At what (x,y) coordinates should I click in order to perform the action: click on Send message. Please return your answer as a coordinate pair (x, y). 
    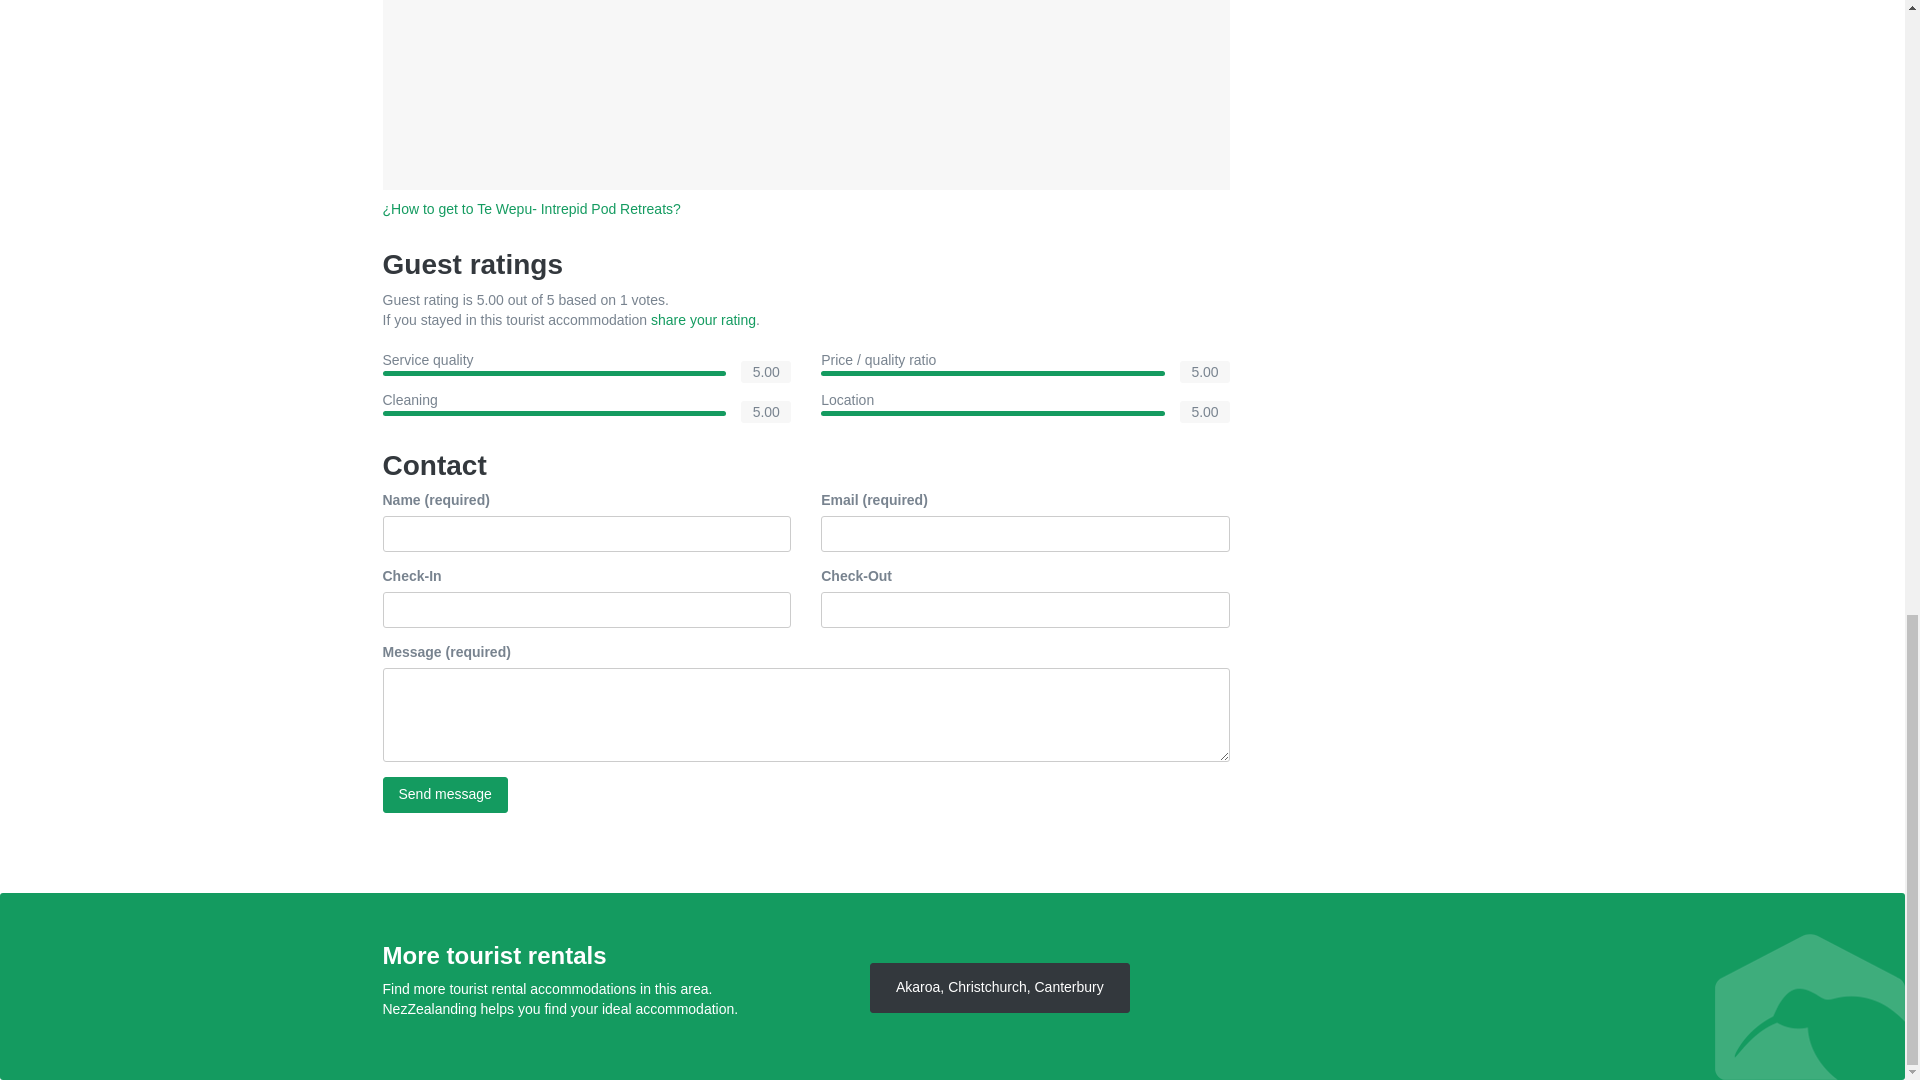
    Looking at the image, I should click on (444, 794).